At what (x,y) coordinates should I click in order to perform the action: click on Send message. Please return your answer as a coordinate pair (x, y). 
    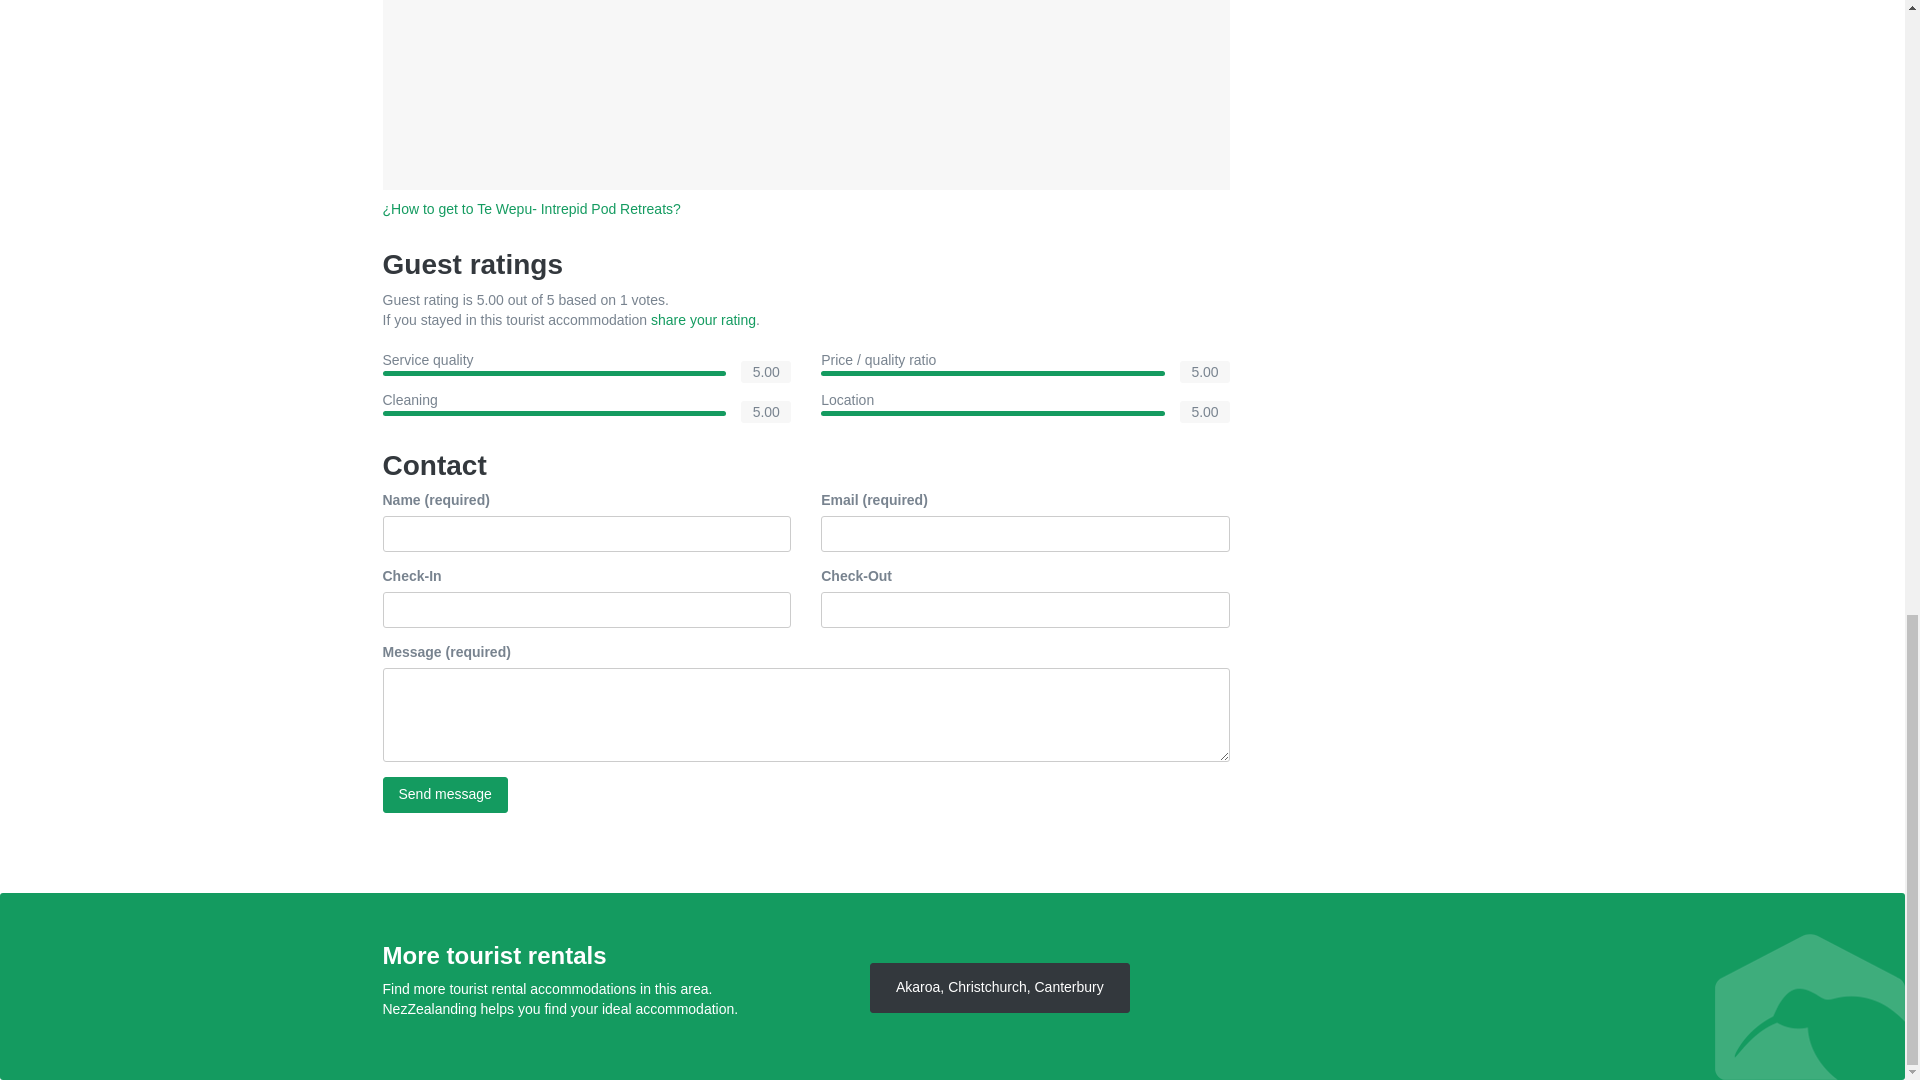
    Looking at the image, I should click on (444, 794).